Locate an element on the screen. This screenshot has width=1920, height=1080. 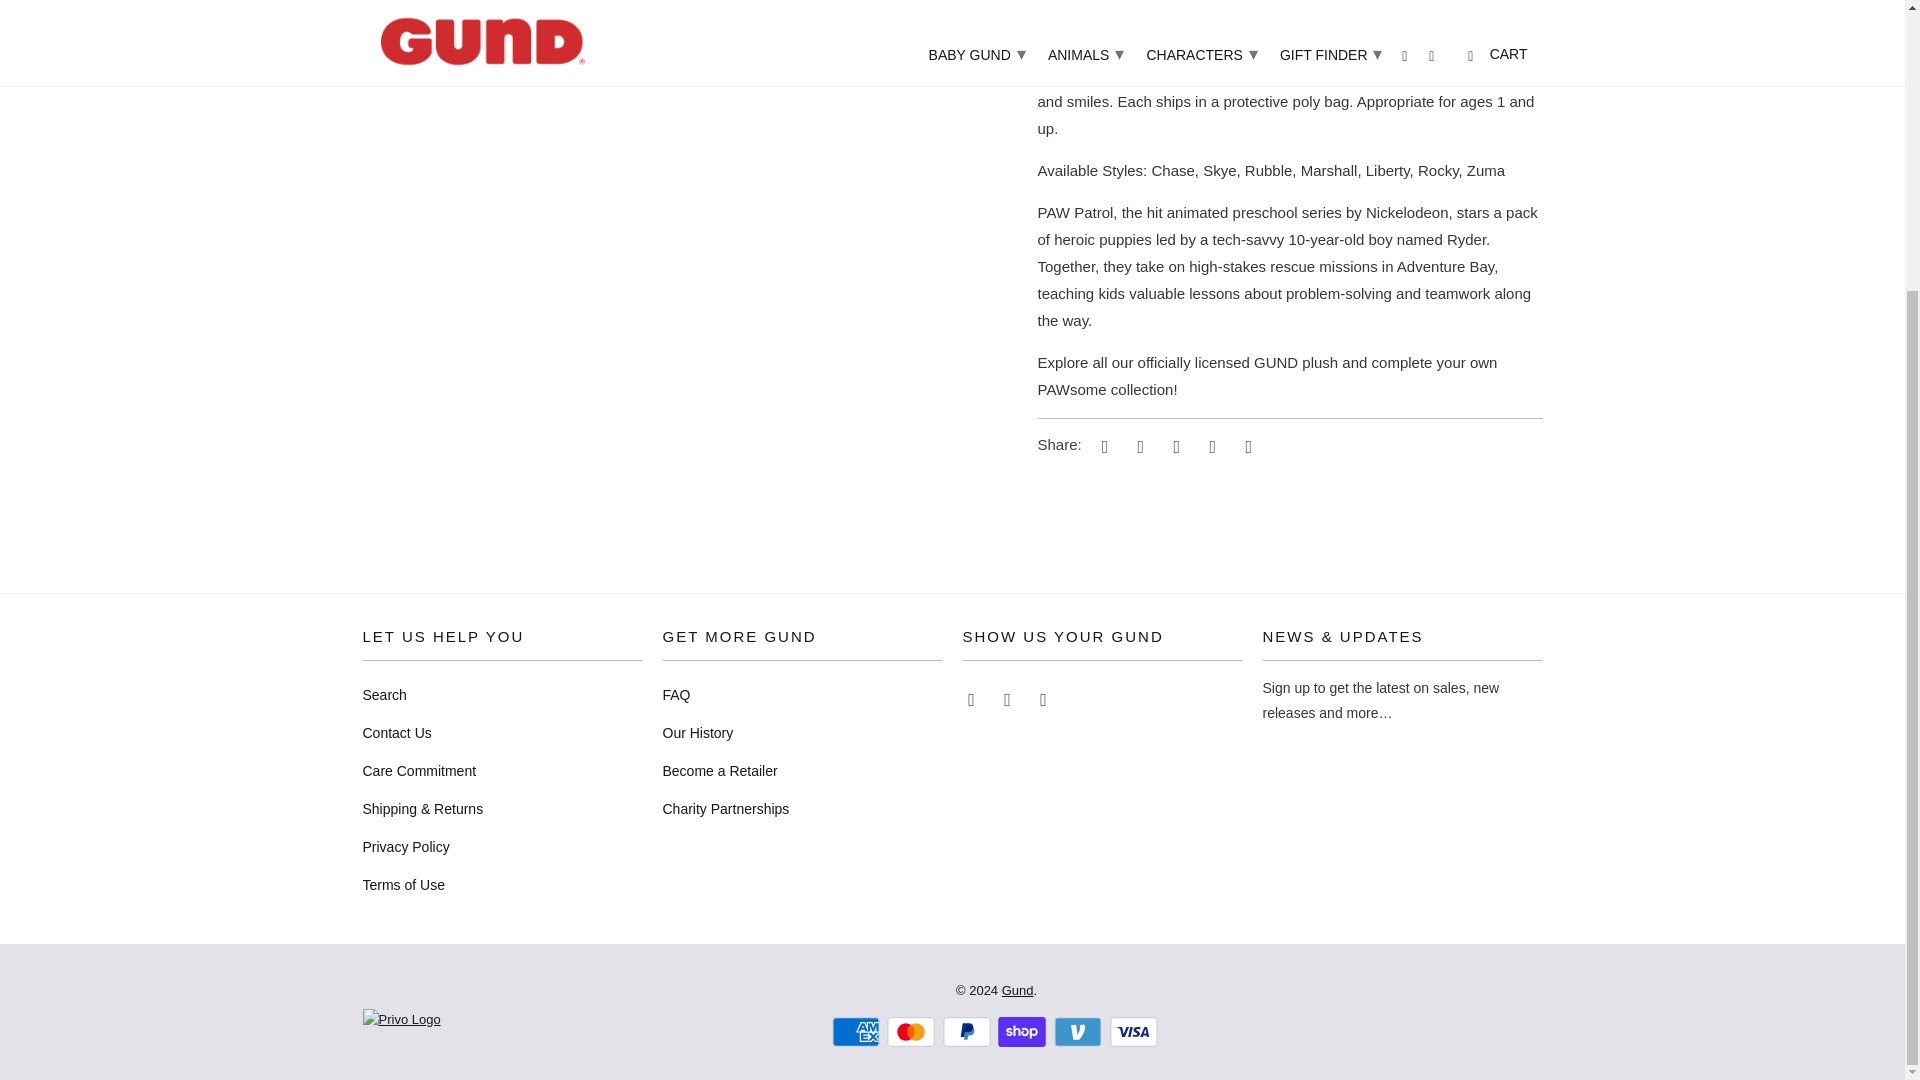
Venmo is located at coordinates (1080, 1032).